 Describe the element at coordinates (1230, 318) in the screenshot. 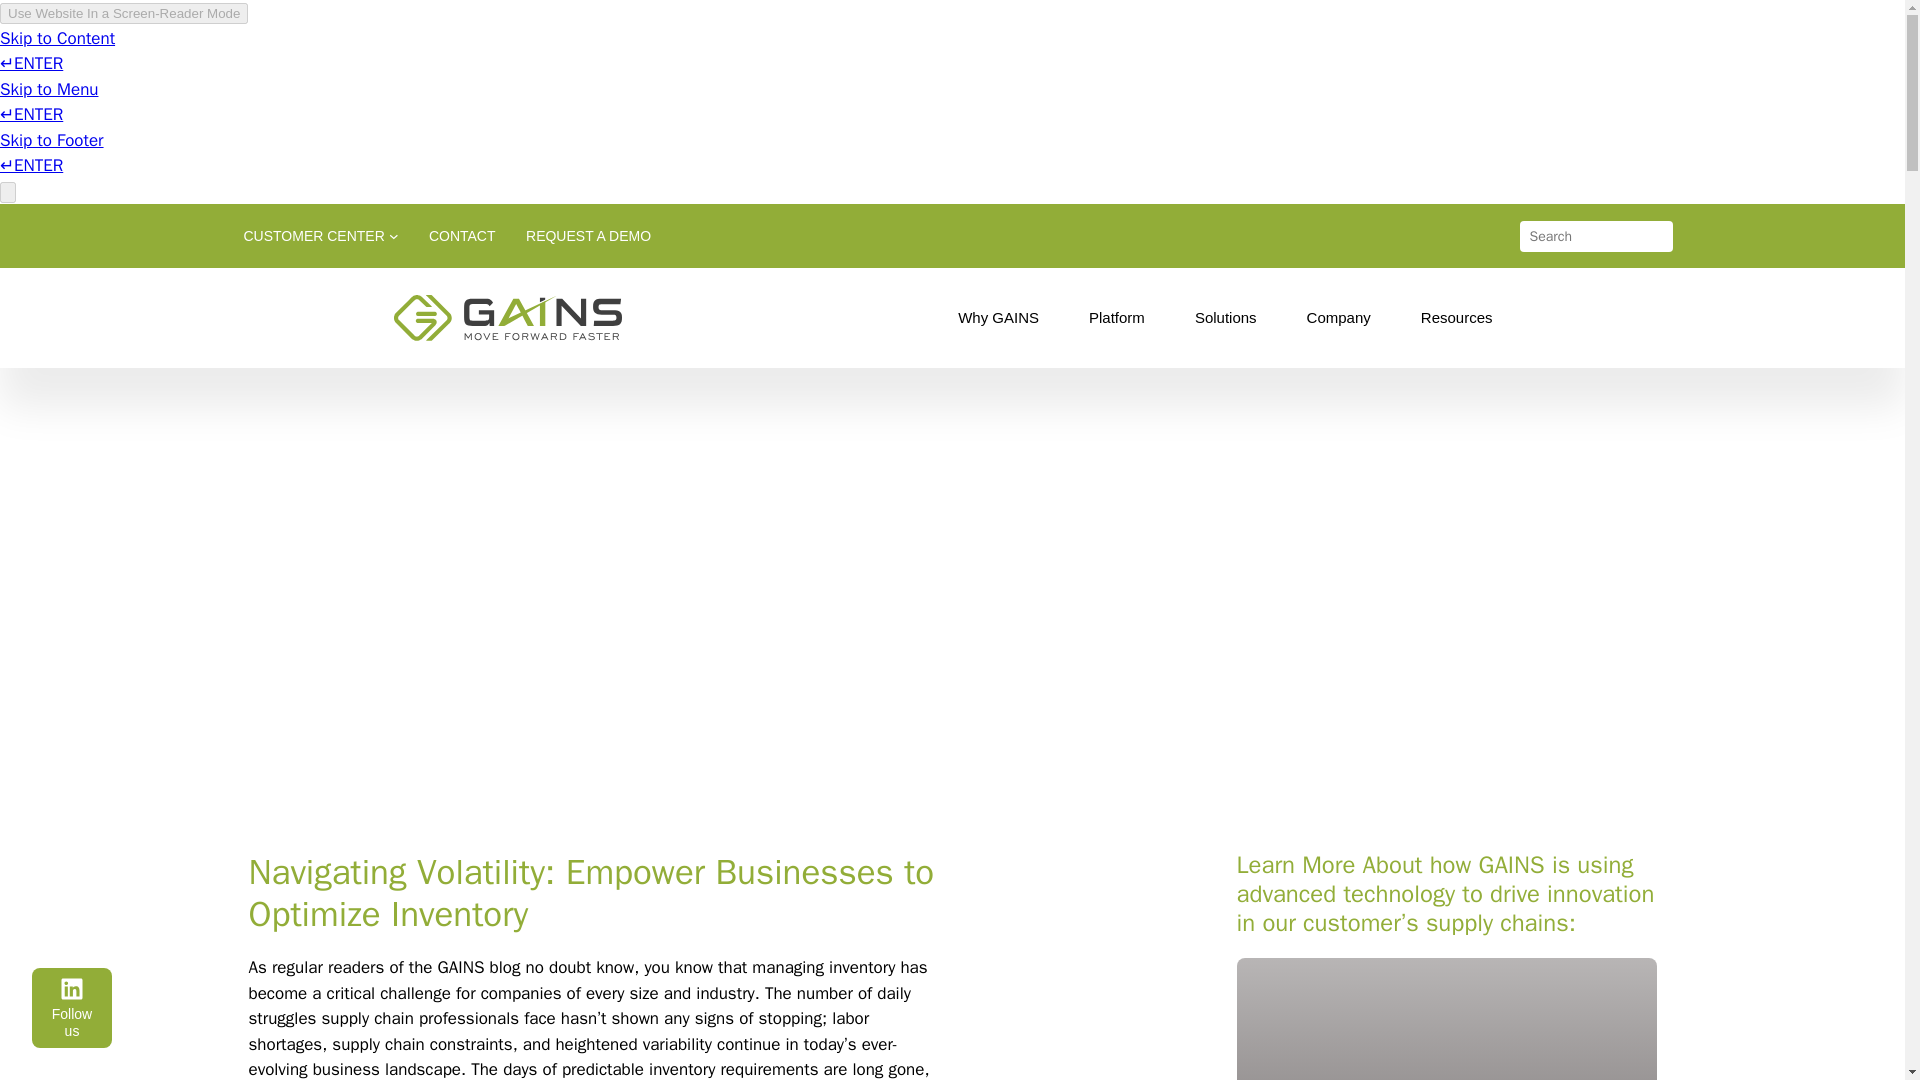

I see `Solutions` at that location.